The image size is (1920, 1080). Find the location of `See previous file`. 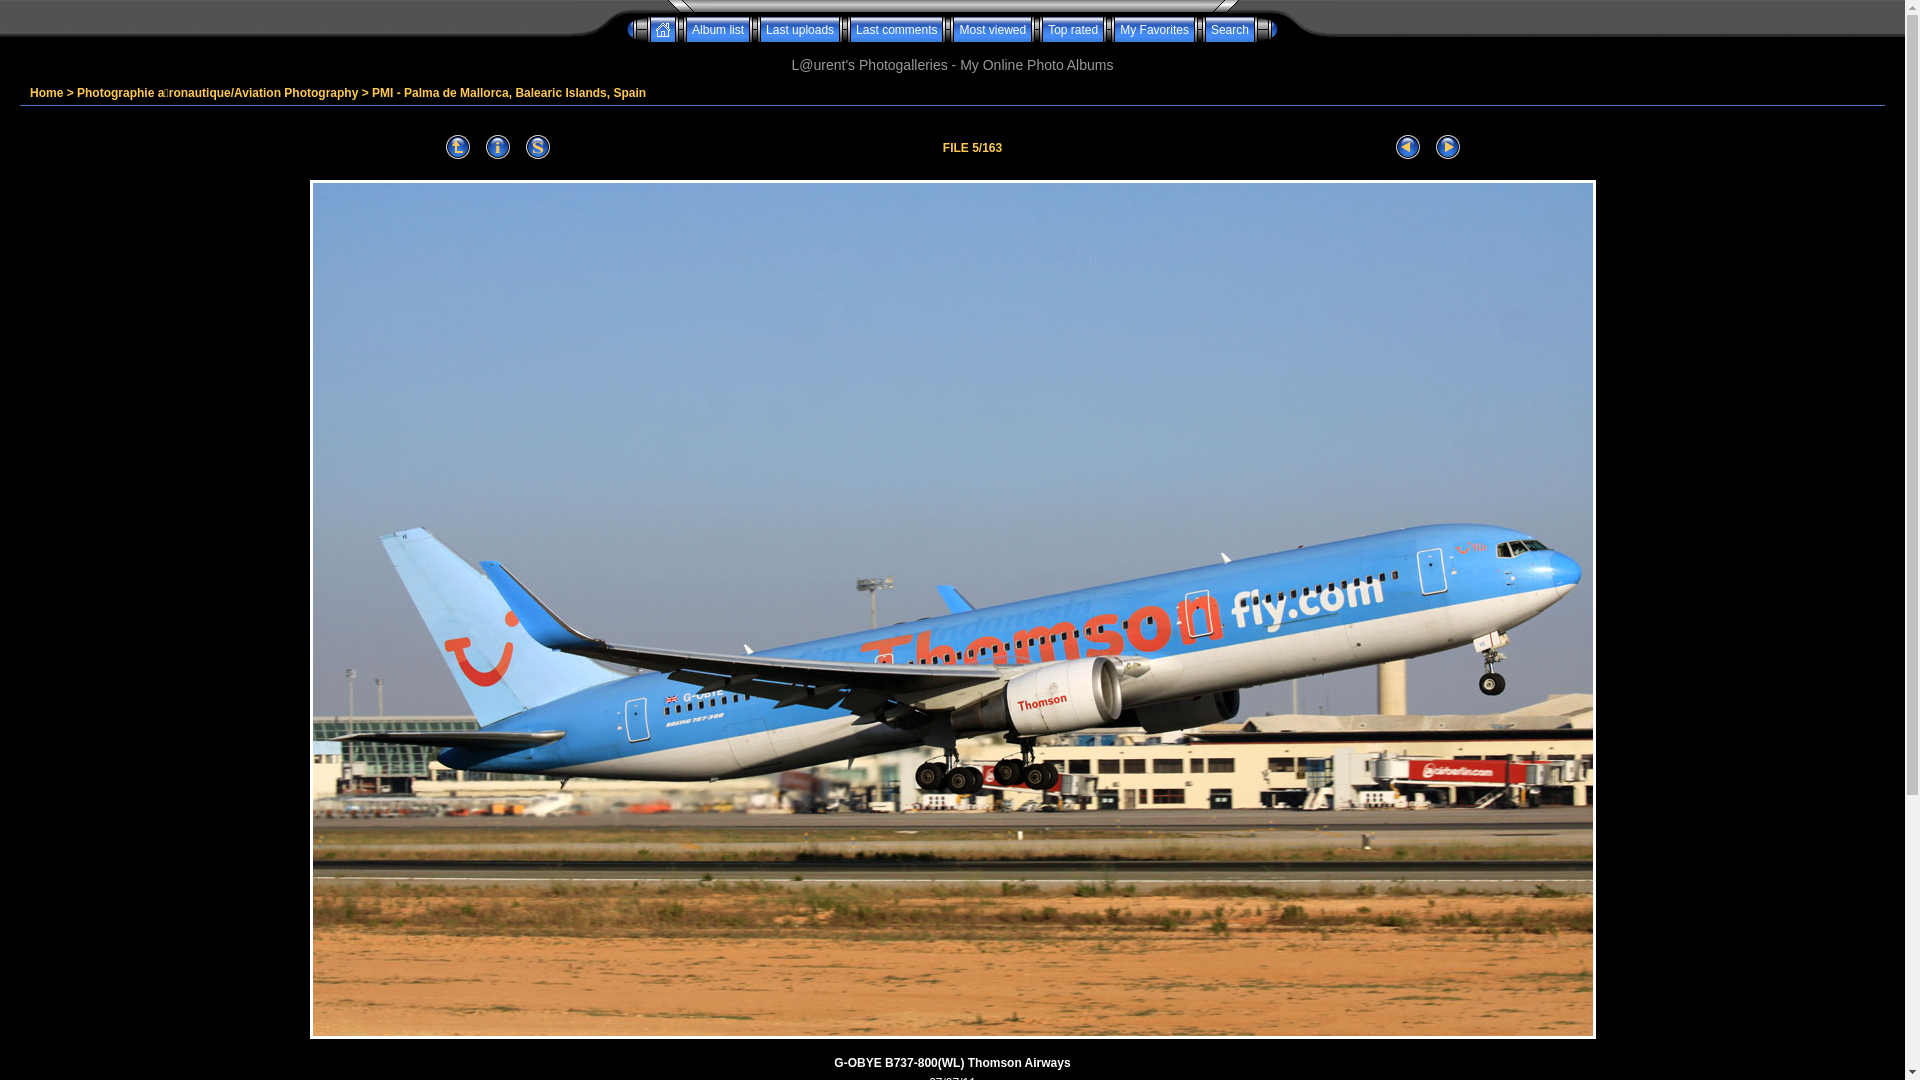

See previous file is located at coordinates (1408, 148).